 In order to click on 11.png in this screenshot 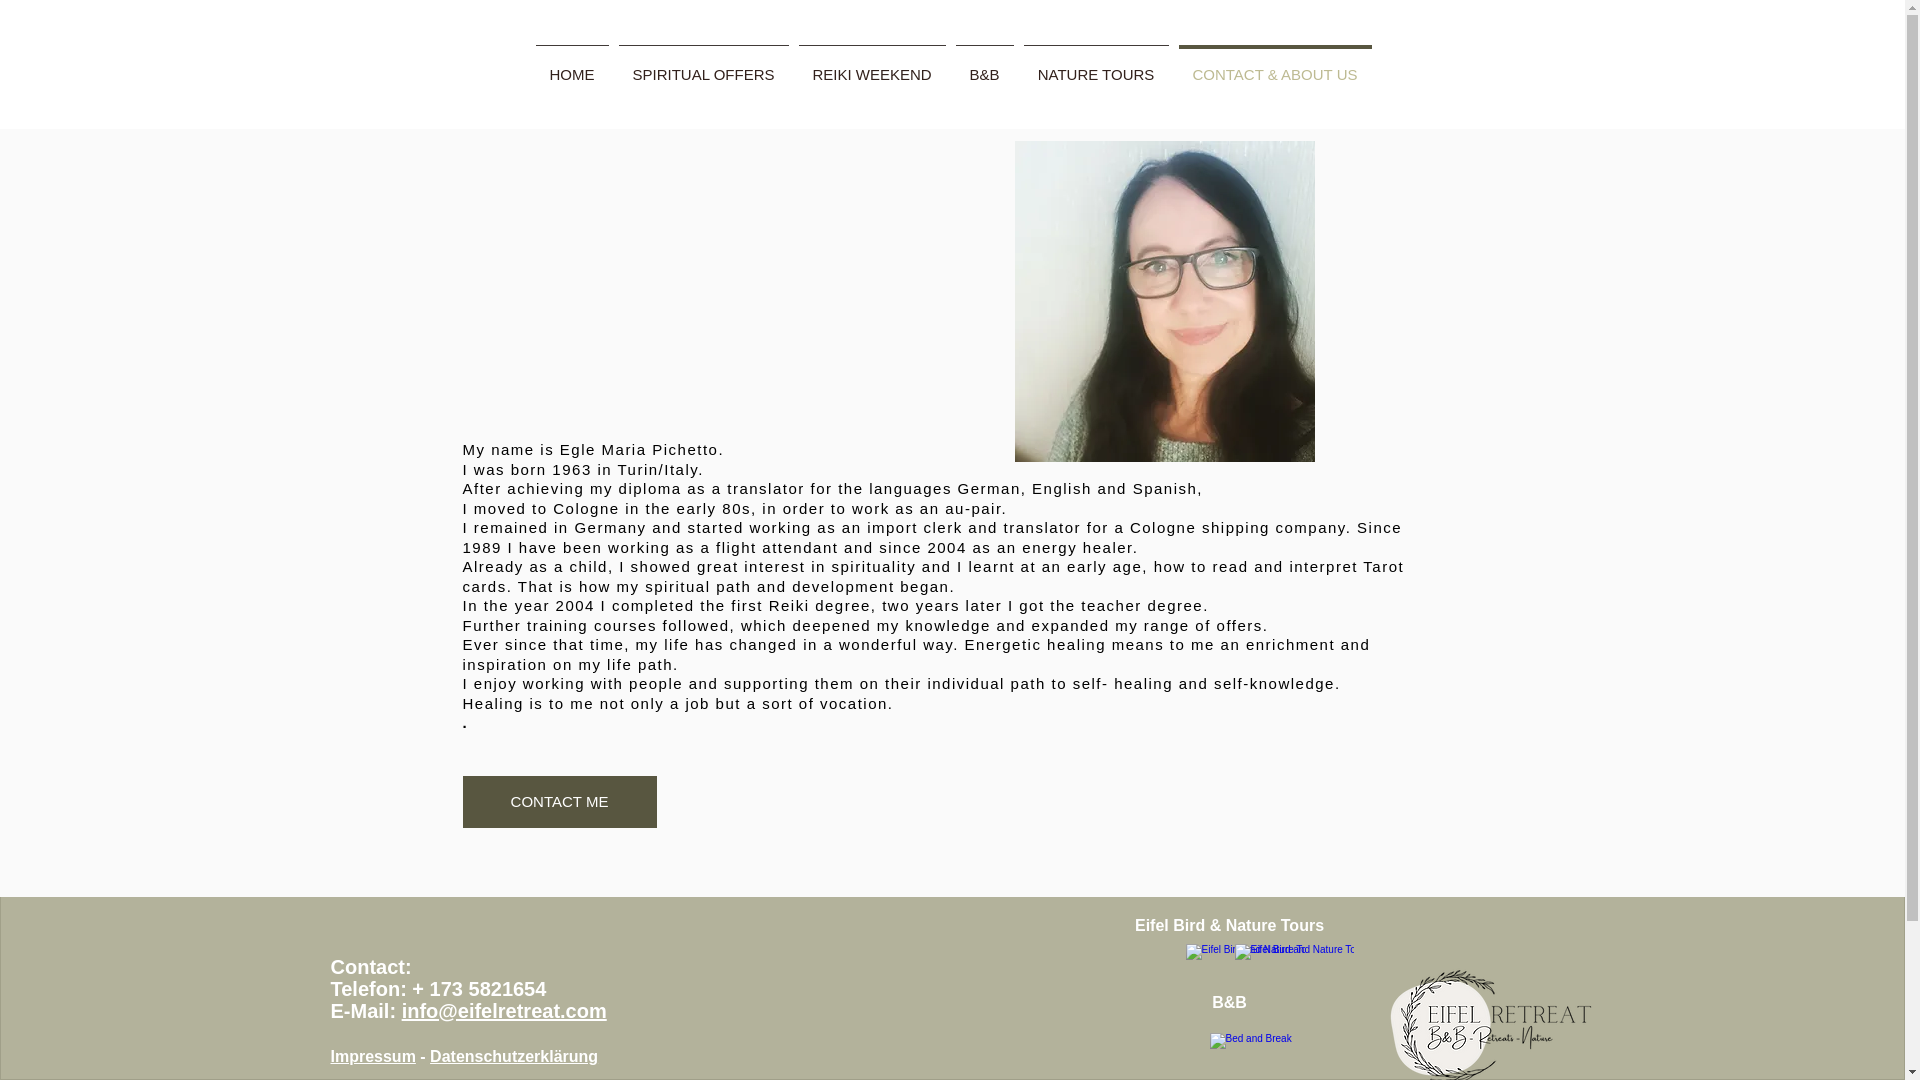, I will do `click(1490, 1021)`.